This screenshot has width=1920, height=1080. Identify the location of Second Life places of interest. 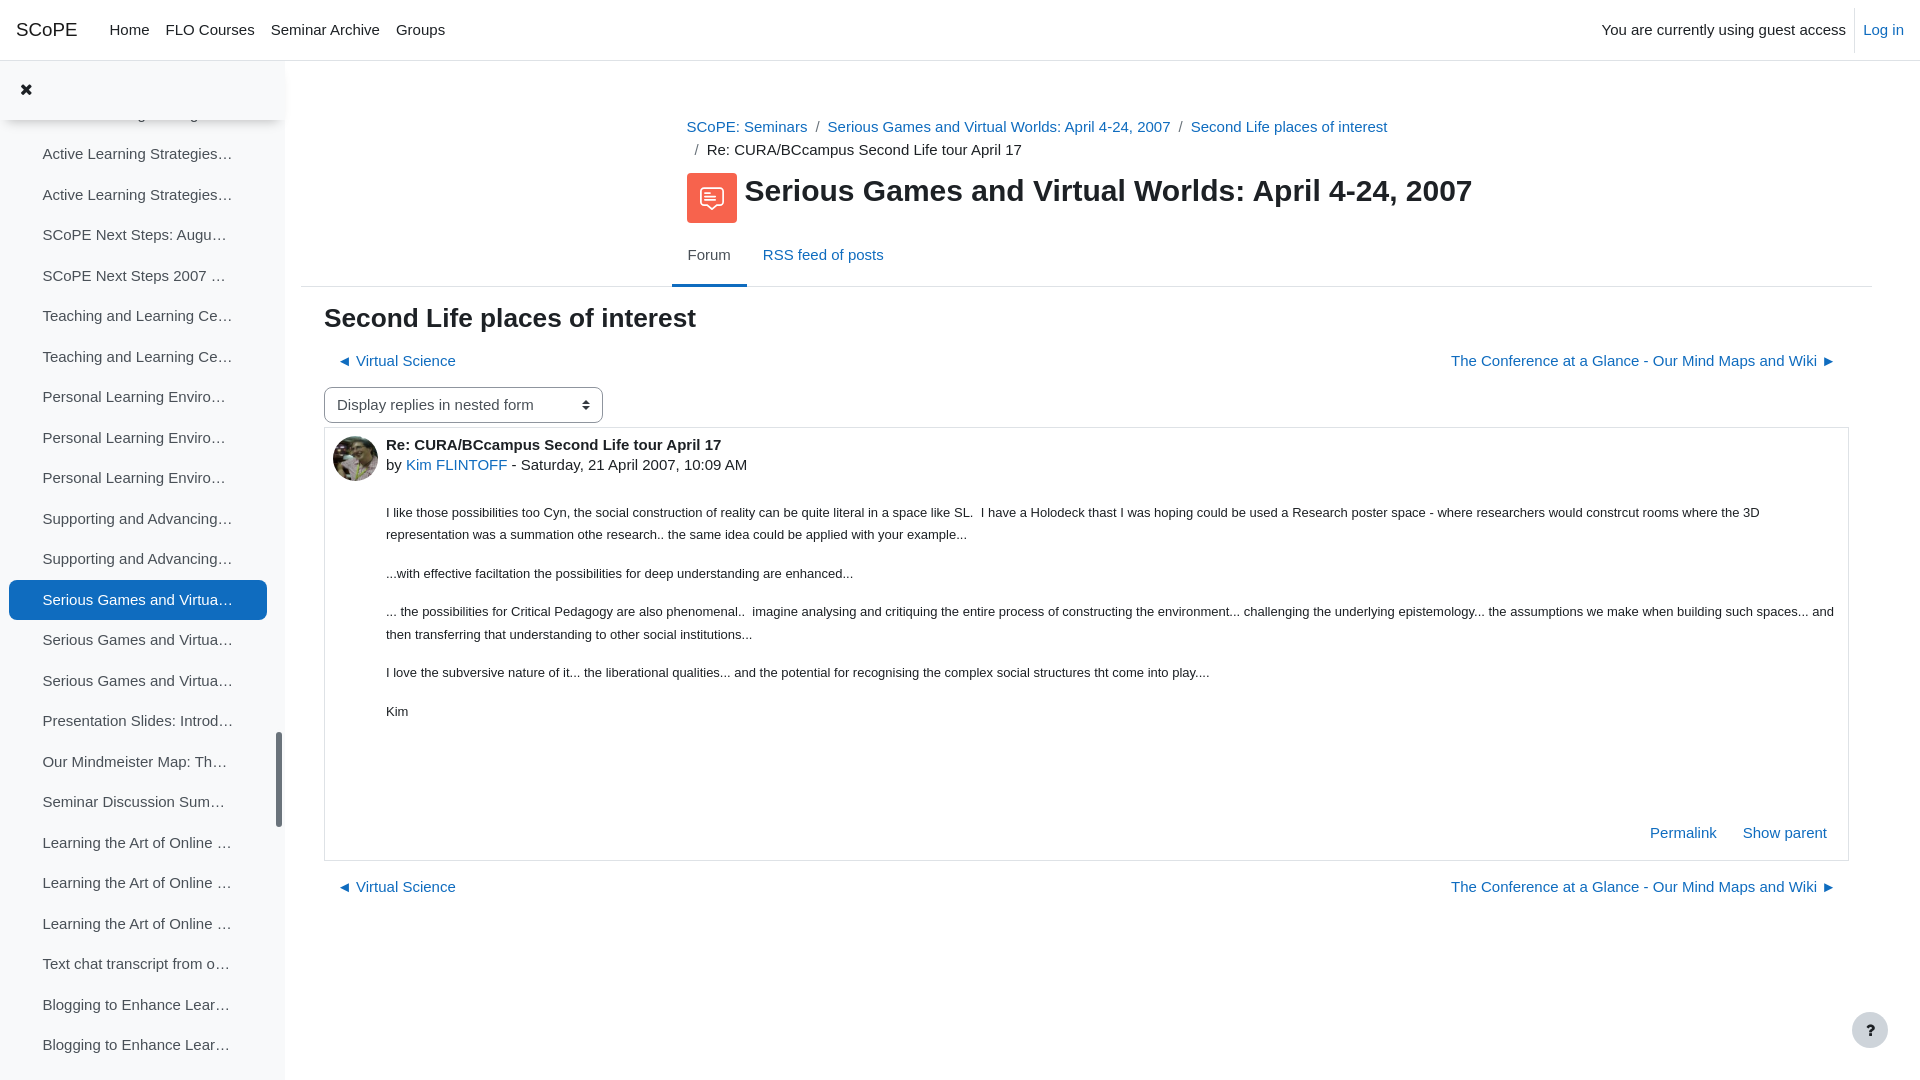
(1290, 126).